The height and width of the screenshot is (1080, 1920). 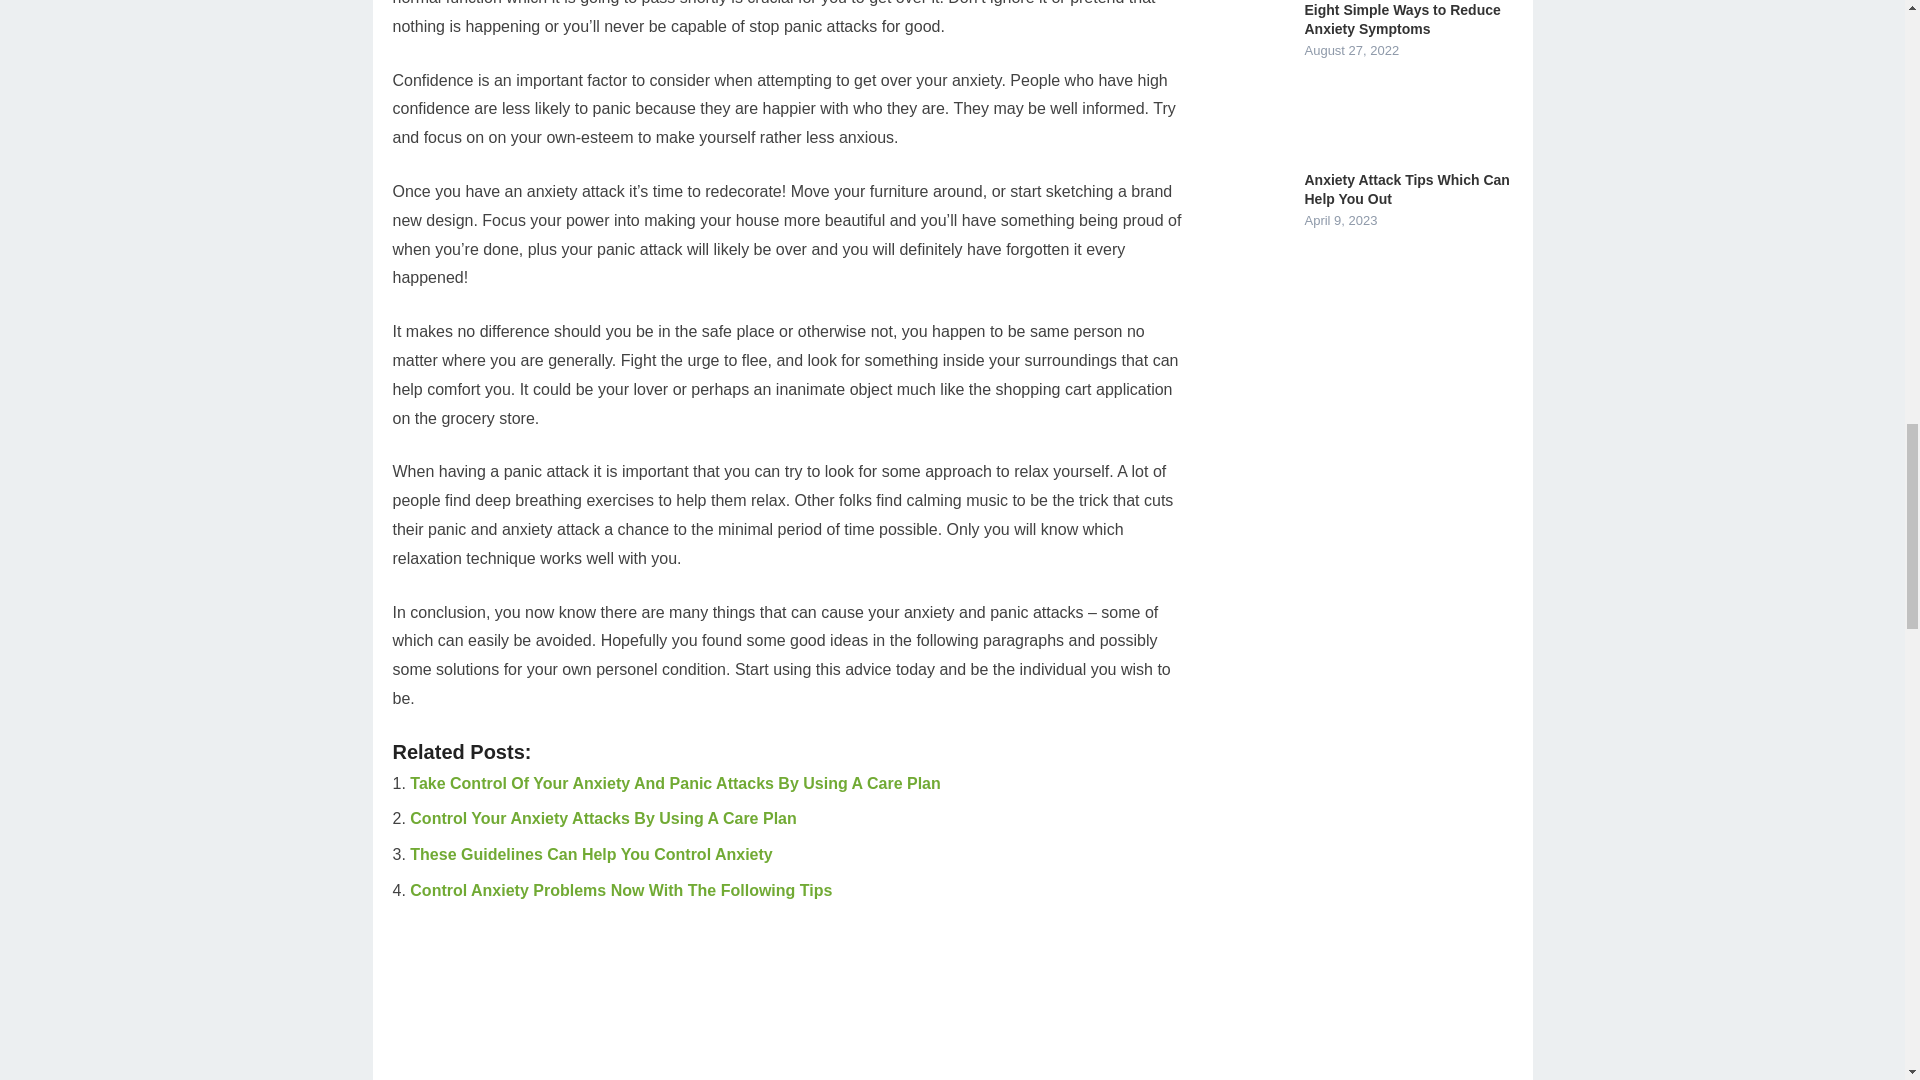 I want to click on Control Your Anxiety Attacks By Using A Care Plan, so click(x=603, y=818).